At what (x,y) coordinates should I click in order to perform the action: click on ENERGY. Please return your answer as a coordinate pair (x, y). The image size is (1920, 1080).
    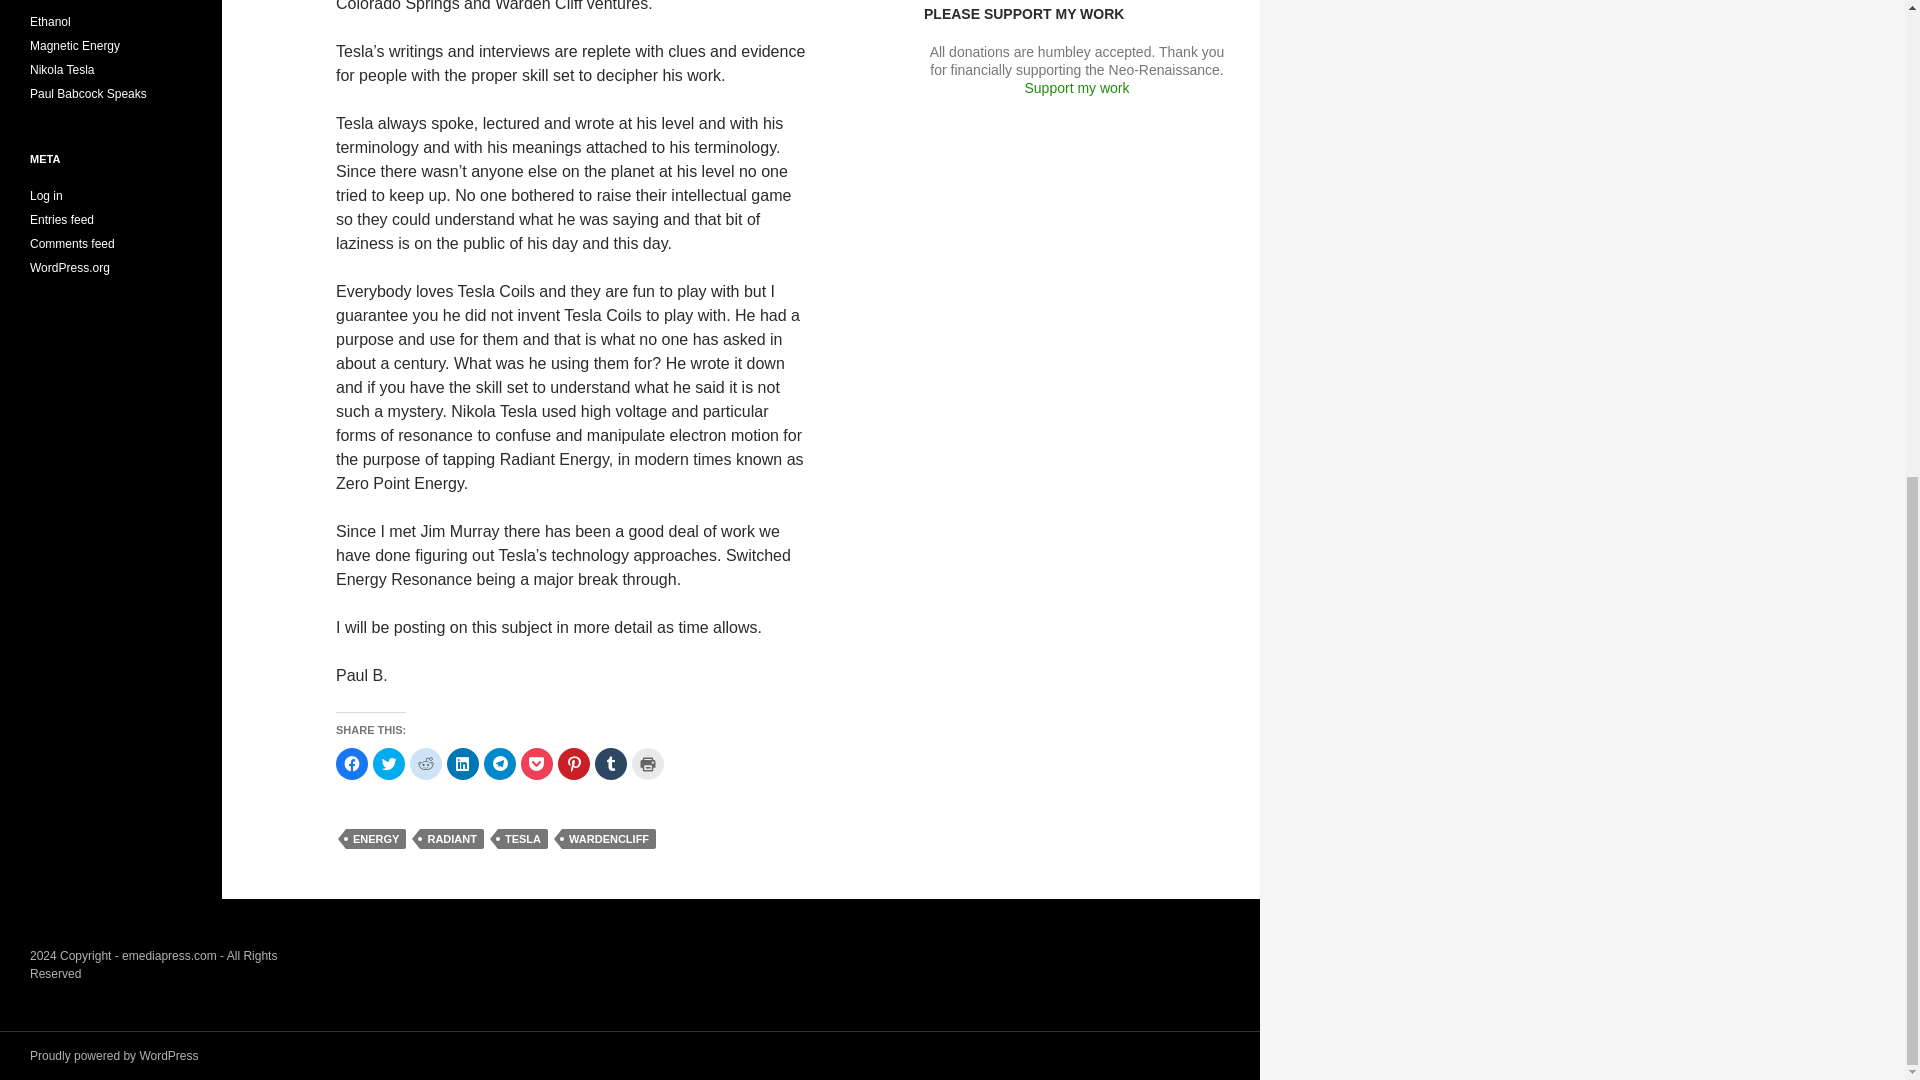
    Looking at the image, I should click on (375, 838).